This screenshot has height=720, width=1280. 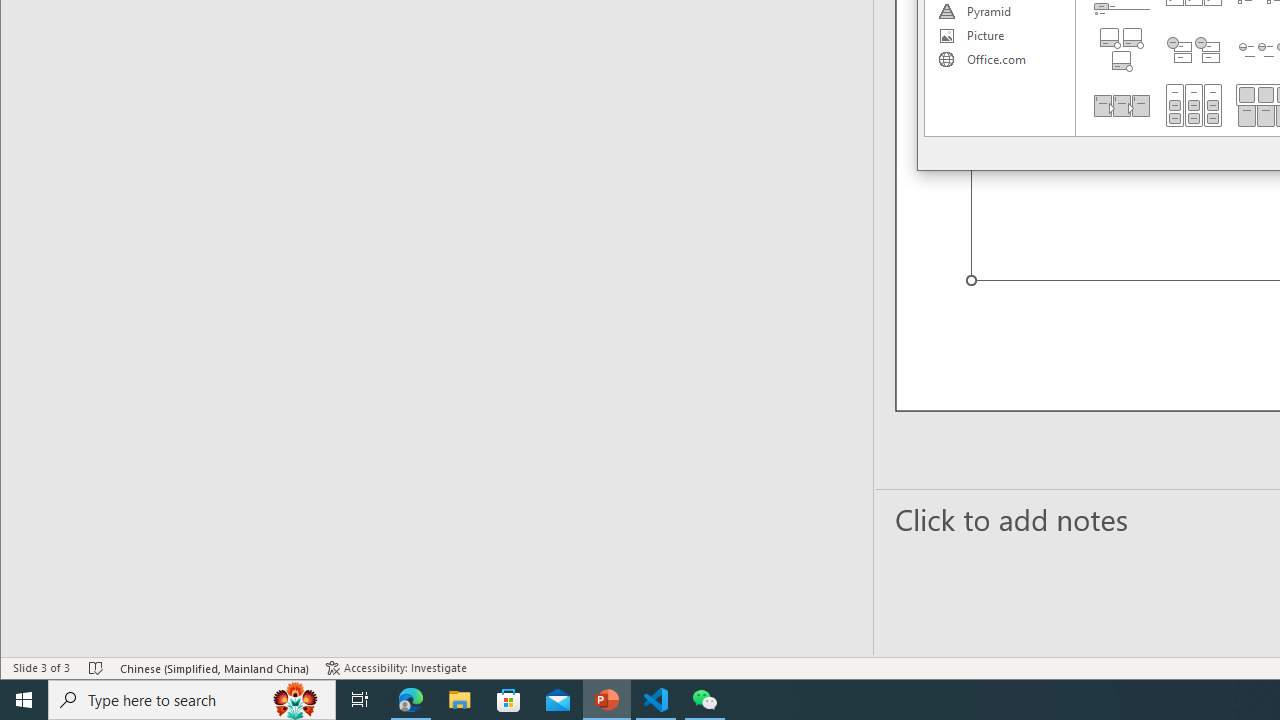 What do you see at coordinates (96, 668) in the screenshot?
I see `Spell Check No Errors` at bounding box center [96, 668].